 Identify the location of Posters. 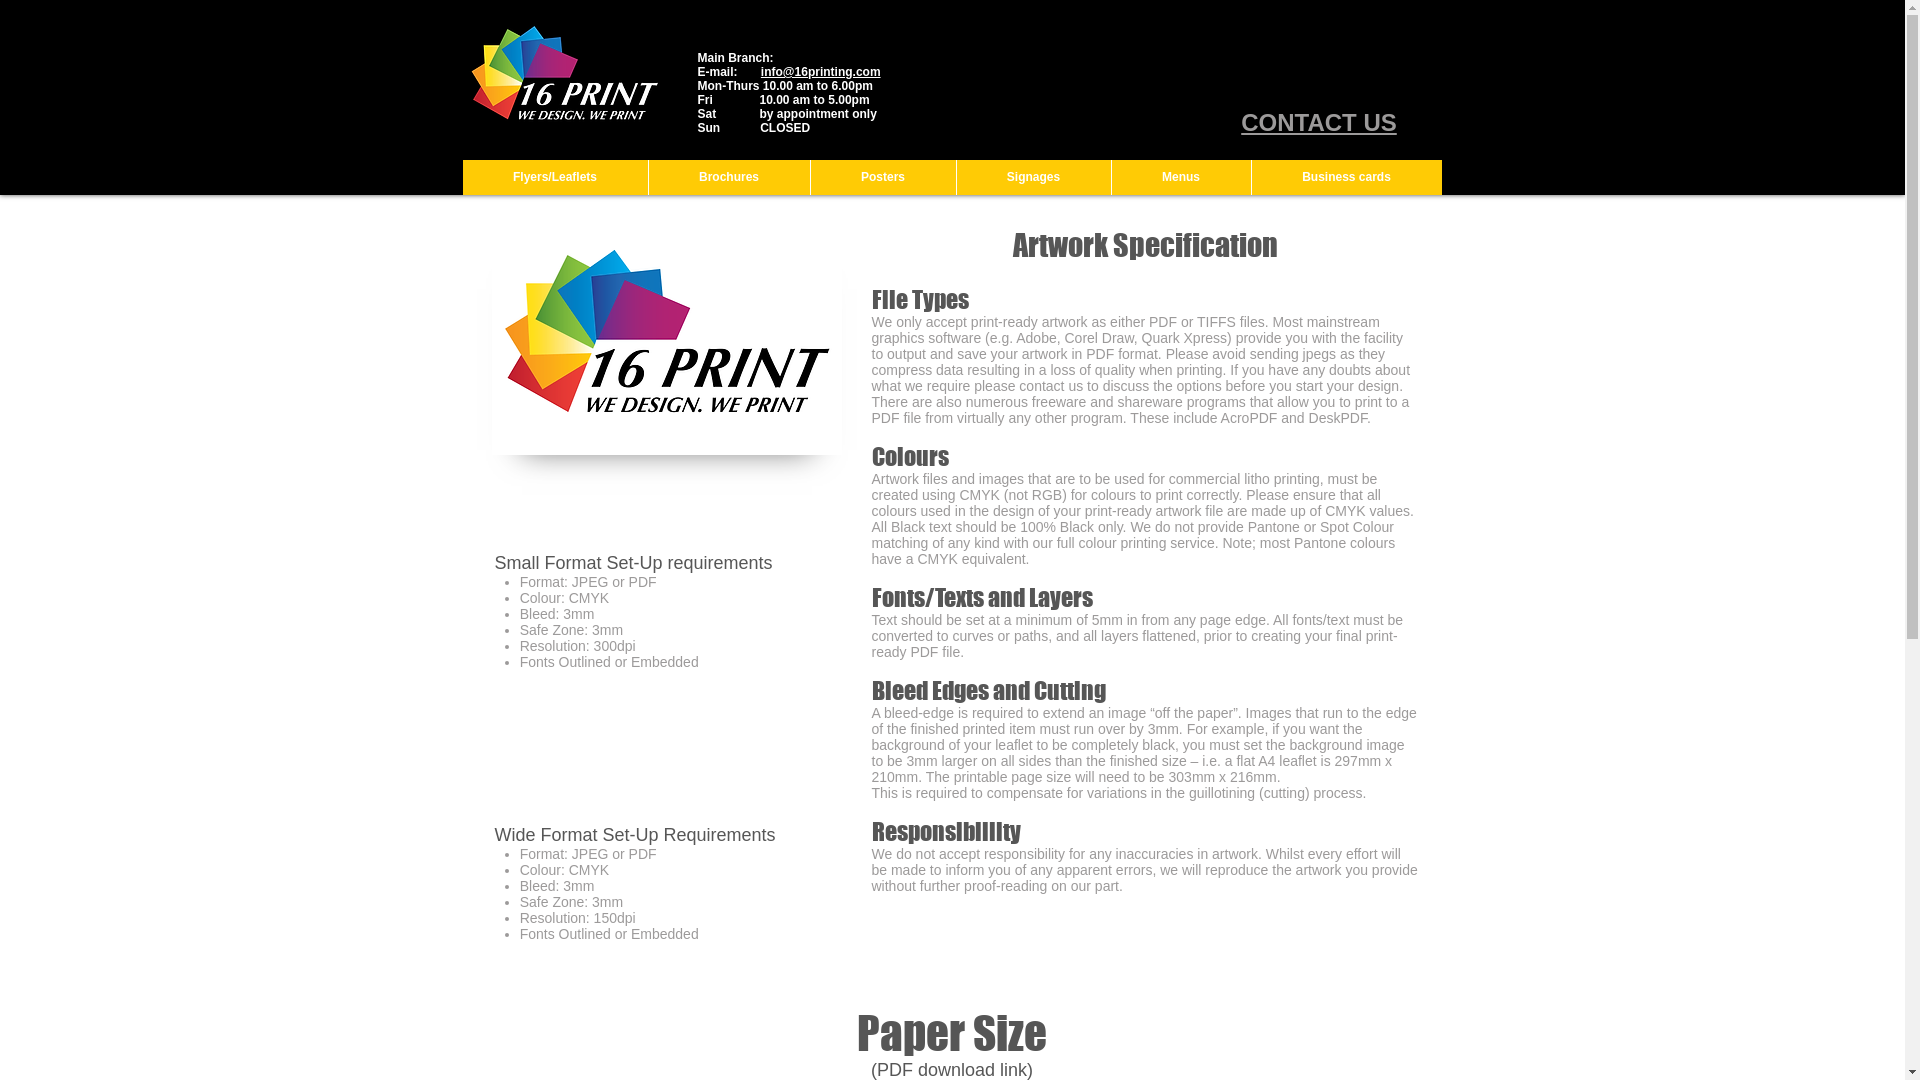
(883, 178).